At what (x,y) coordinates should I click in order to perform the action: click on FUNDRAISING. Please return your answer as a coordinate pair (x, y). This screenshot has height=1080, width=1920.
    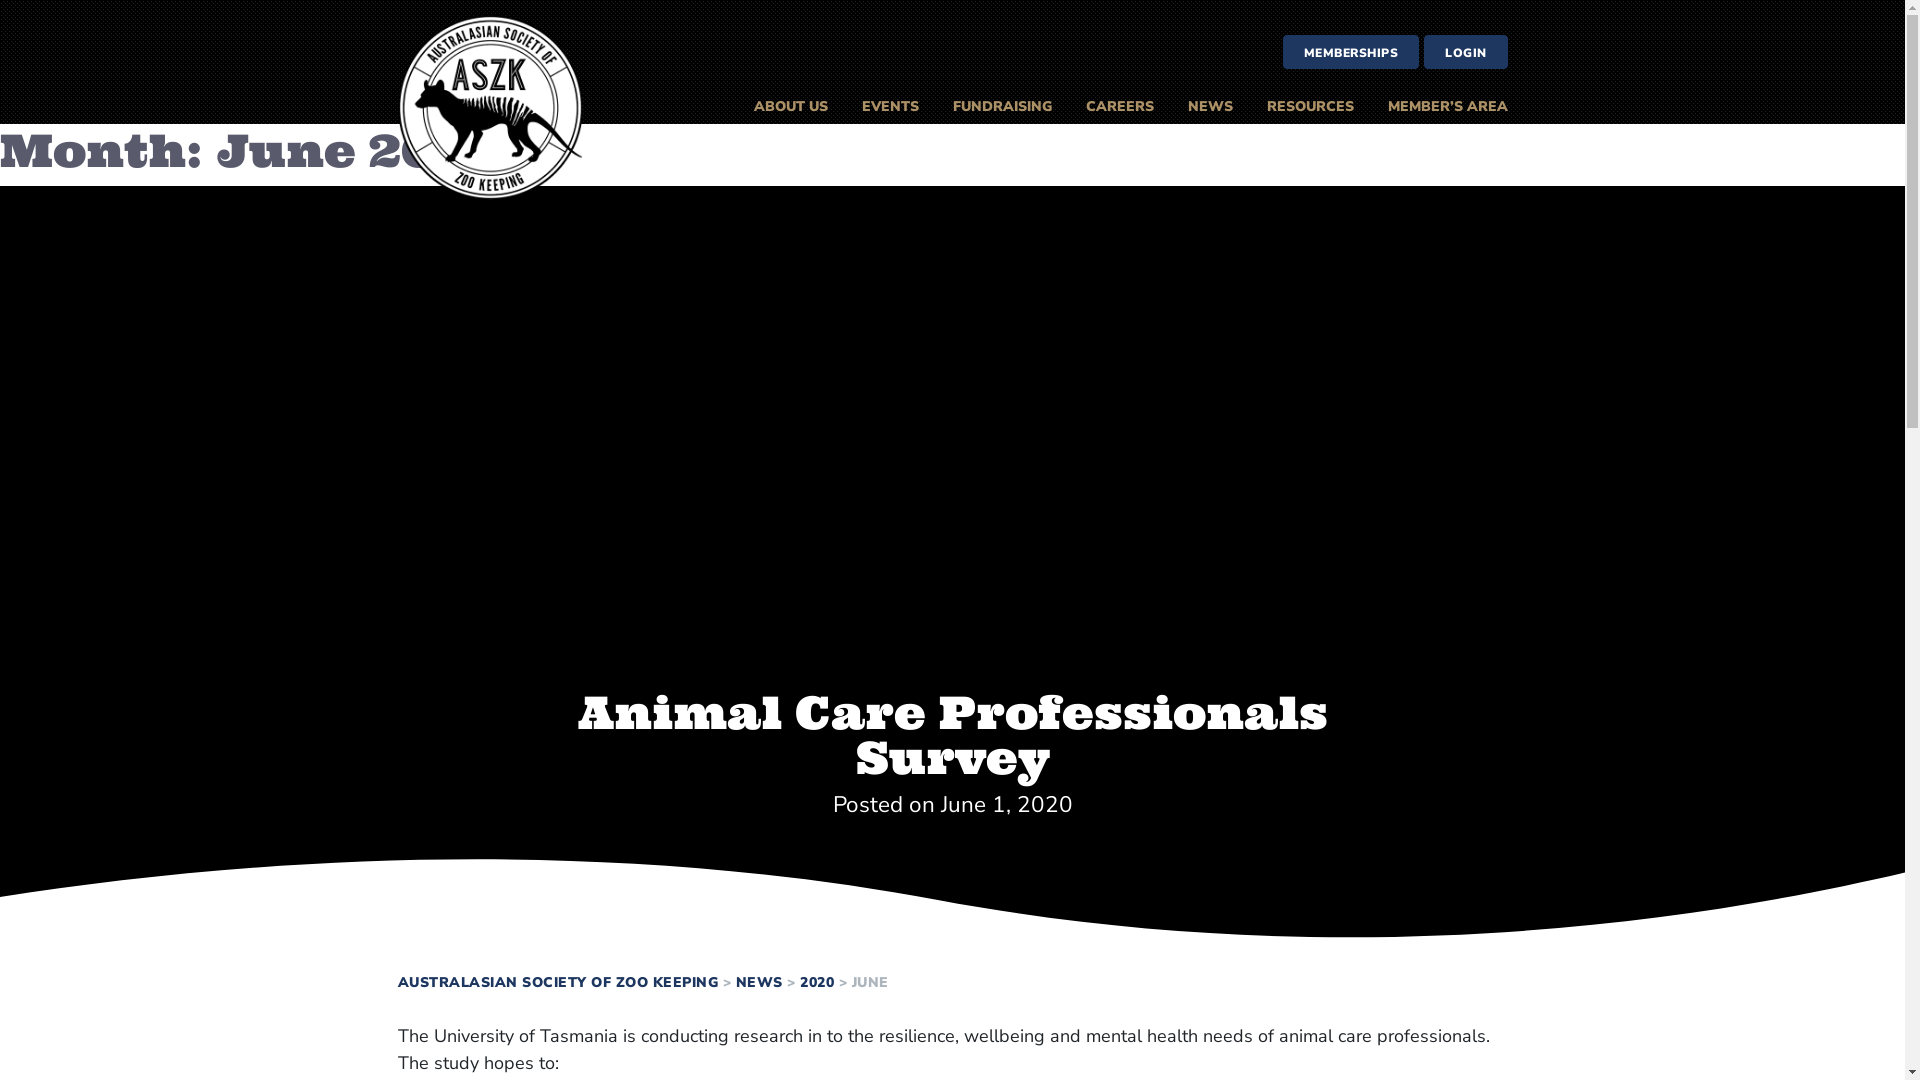
    Looking at the image, I should click on (1002, 107).